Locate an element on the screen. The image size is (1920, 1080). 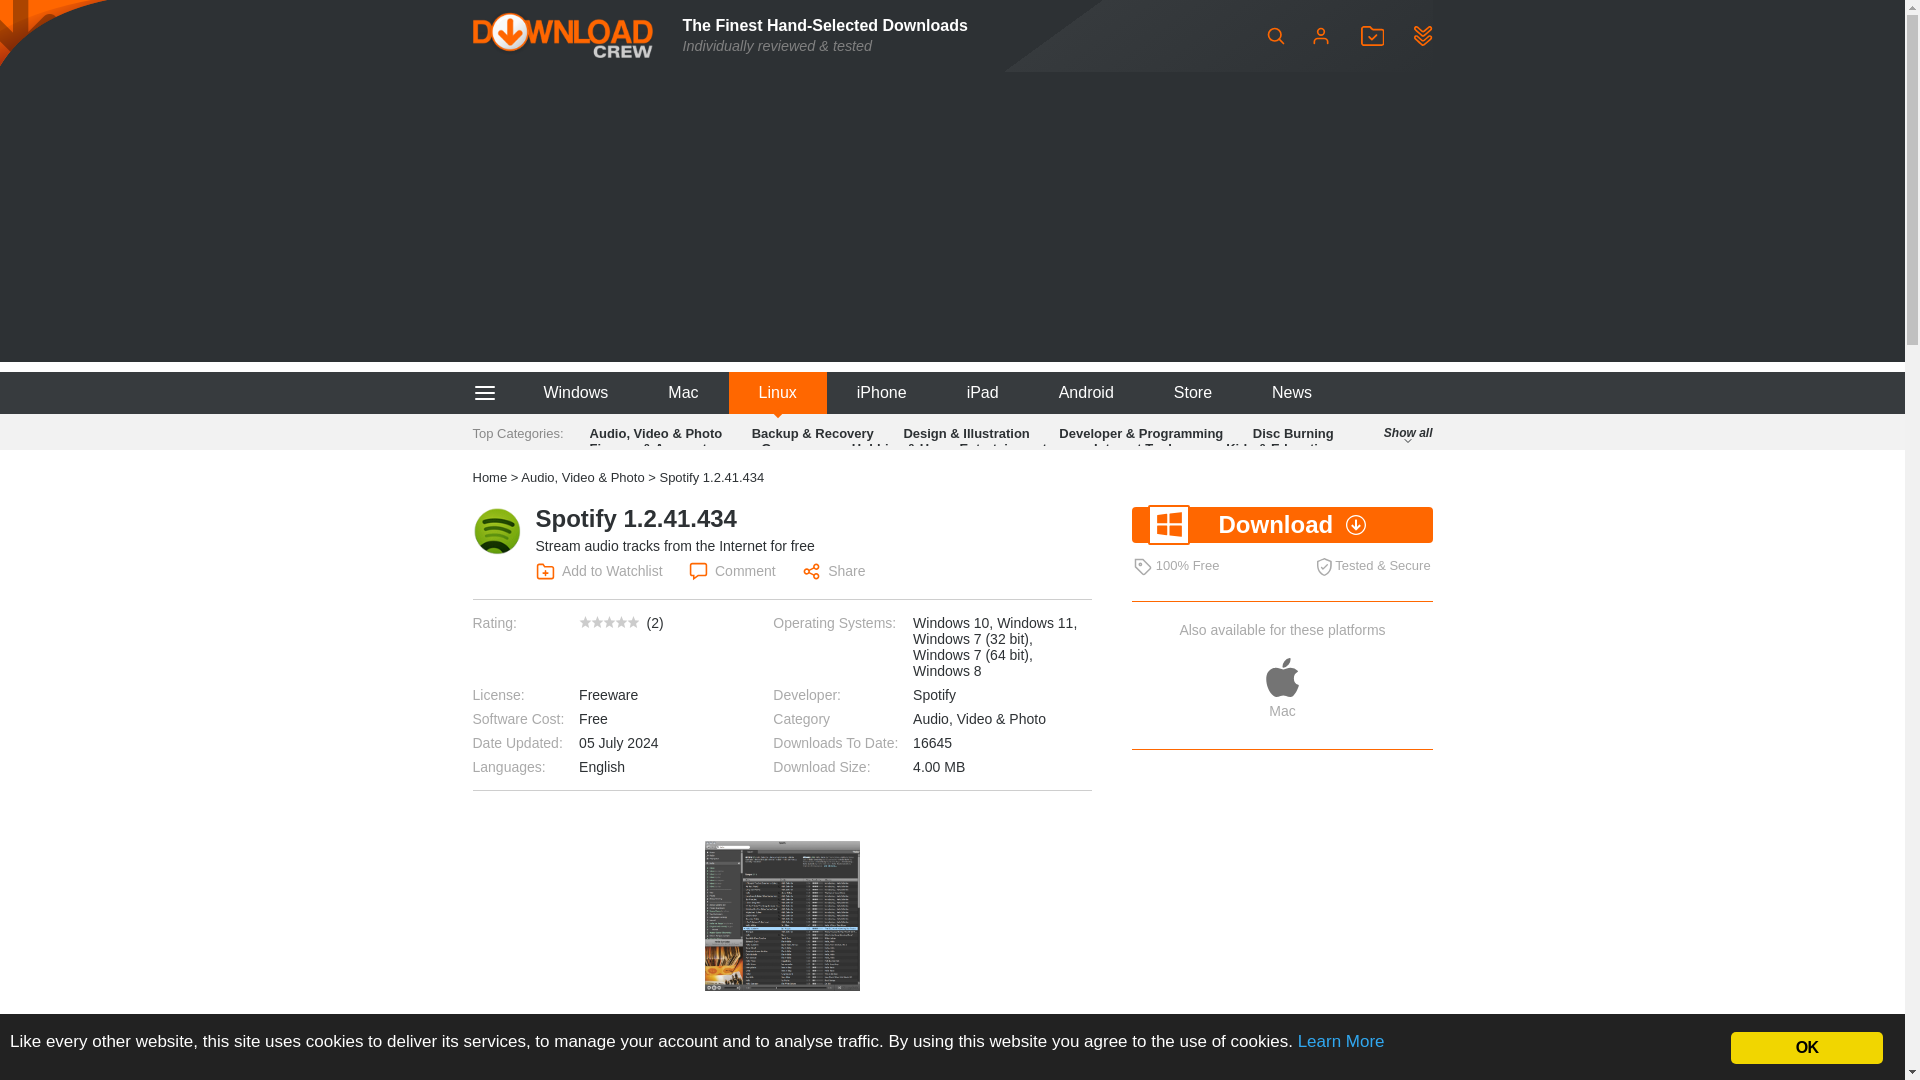
Mac is located at coordinates (682, 392).